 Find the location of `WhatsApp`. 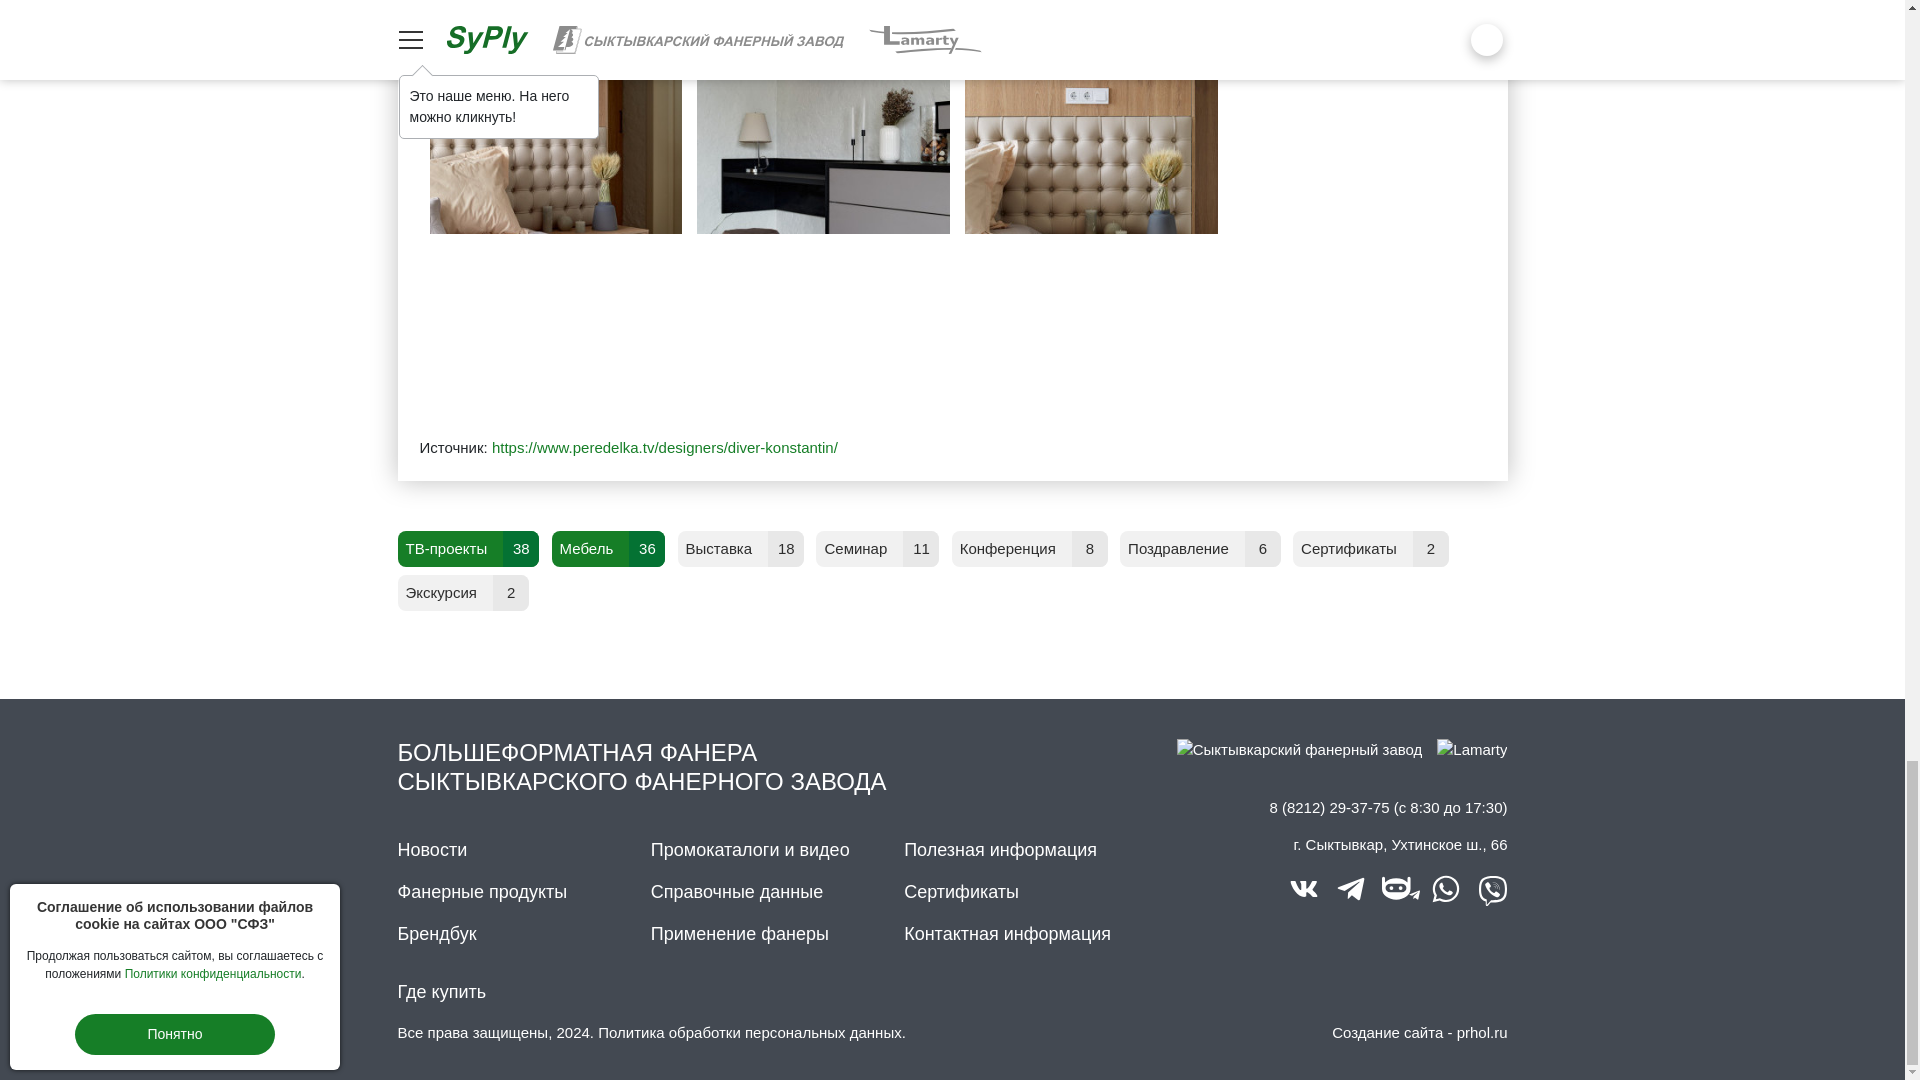

WhatsApp is located at coordinates (1446, 888).